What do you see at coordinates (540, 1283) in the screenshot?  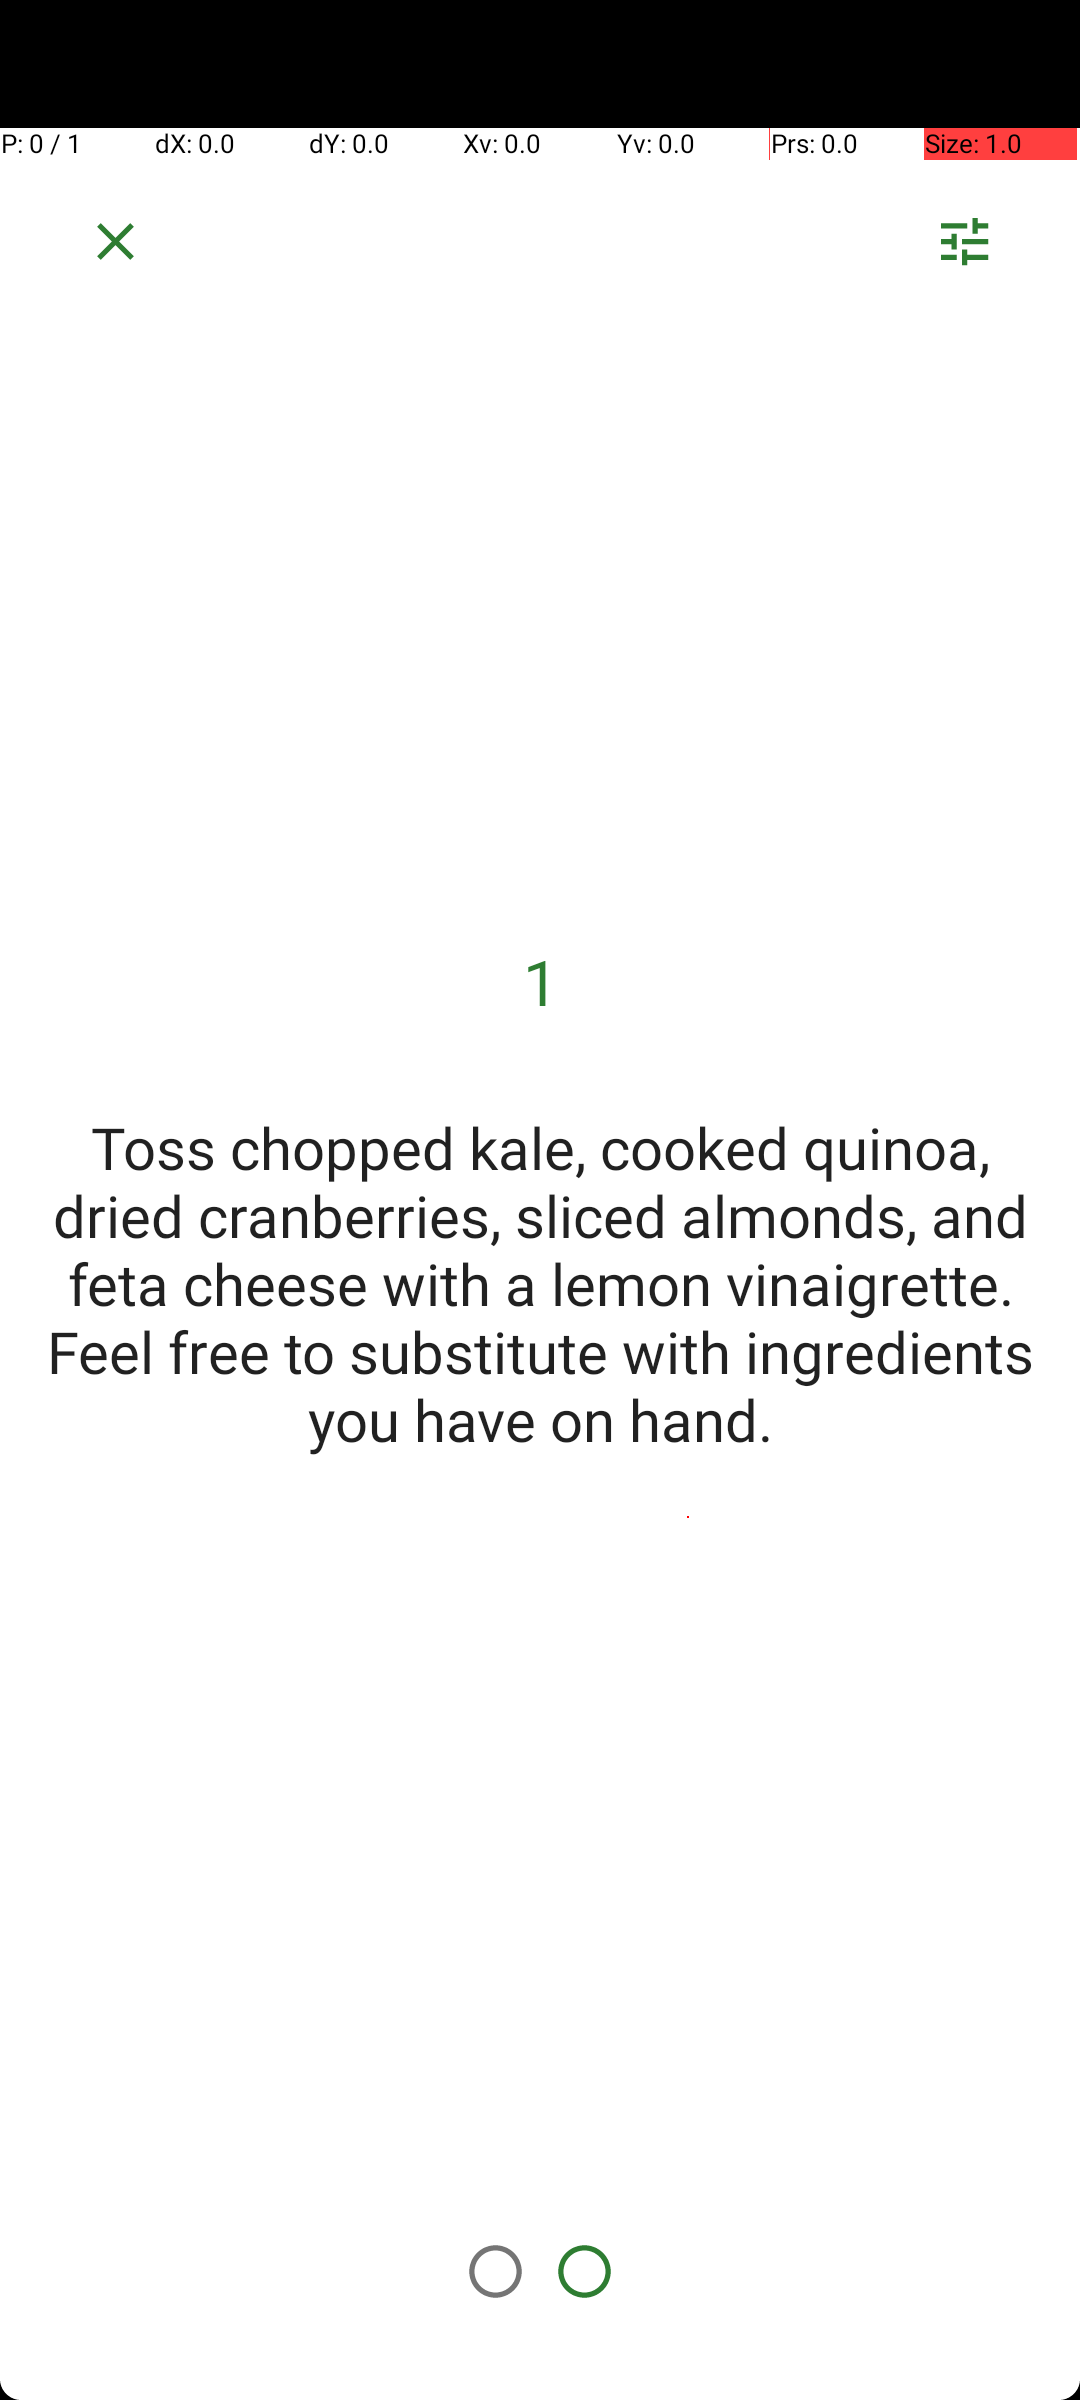 I see `Toss chopped kale, cooked quinoa, dried cranberries, sliced almonds, and feta cheese with a lemon vinaigrette. Feel free to substitute with ingredients you have on hand.` at bounding box center [540, 1283].